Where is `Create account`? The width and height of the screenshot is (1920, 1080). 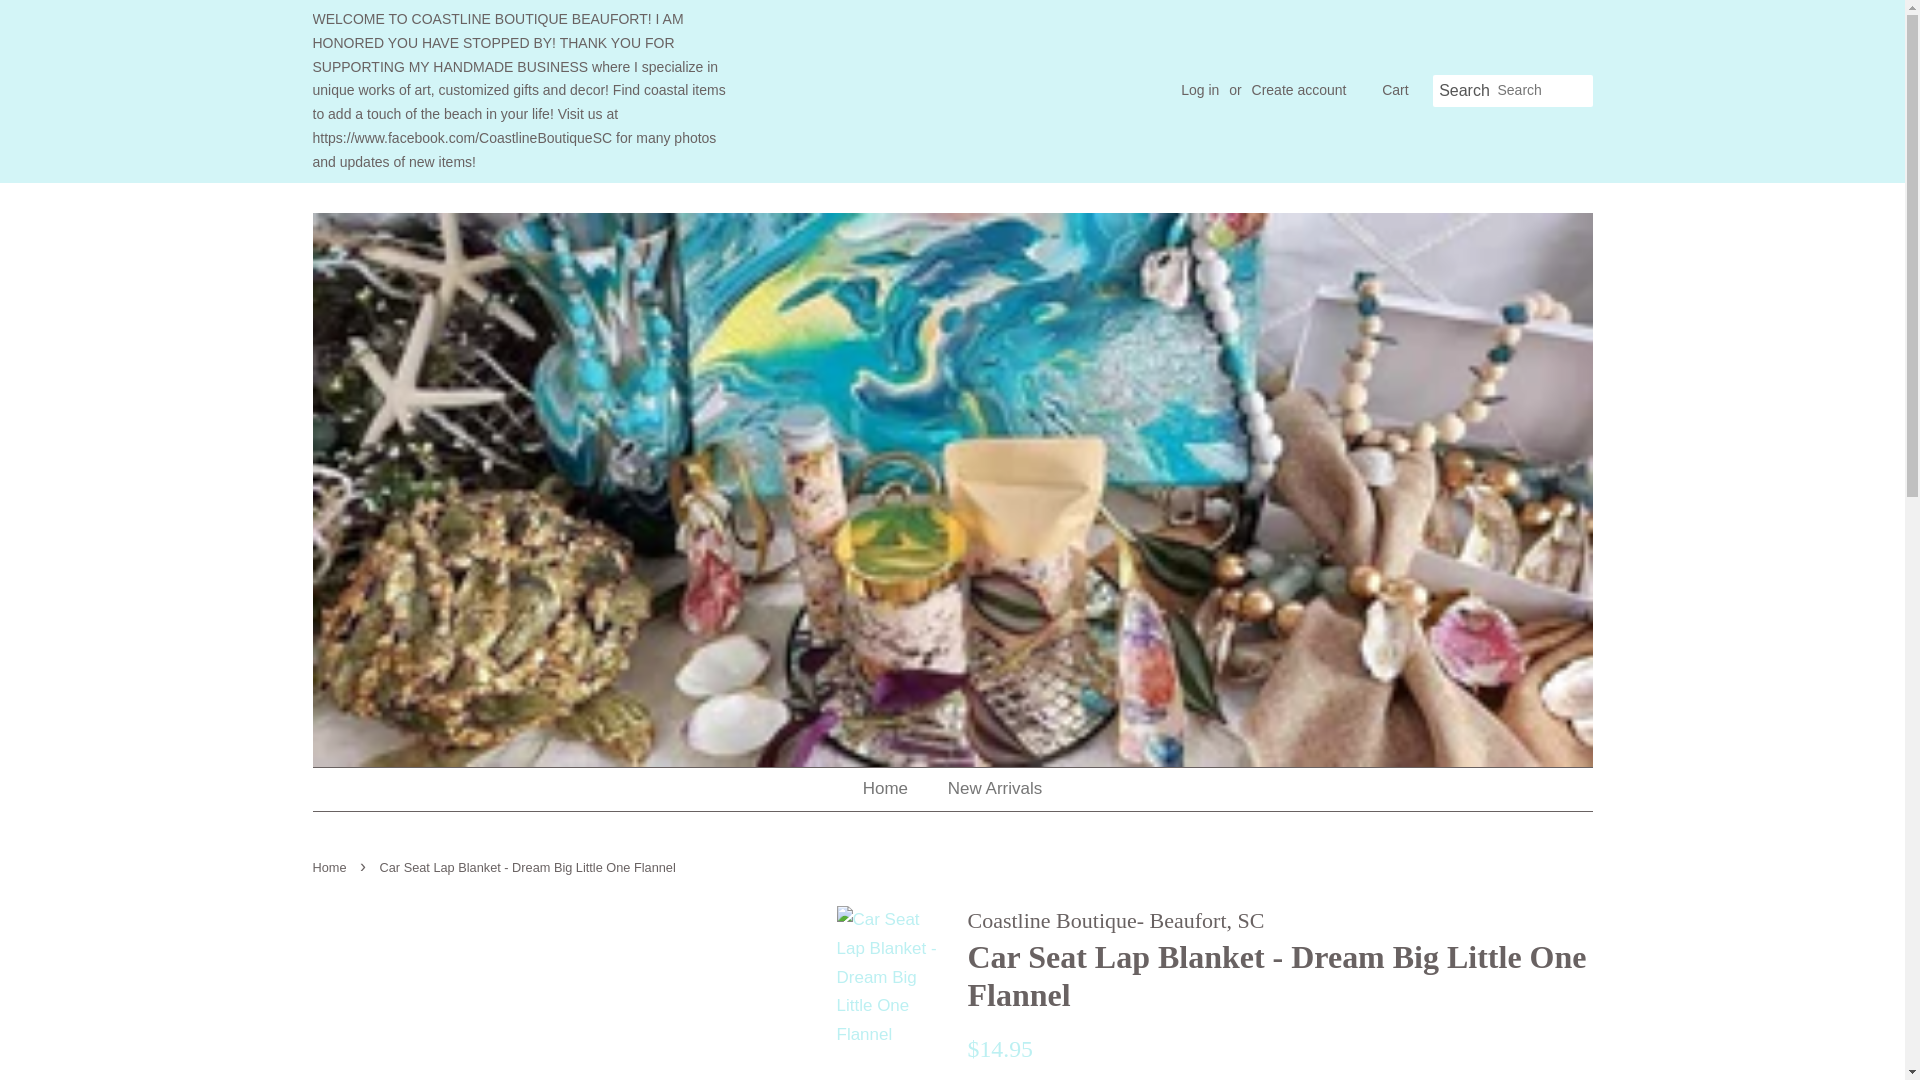
Create account is located at coordinates (1299, 90).